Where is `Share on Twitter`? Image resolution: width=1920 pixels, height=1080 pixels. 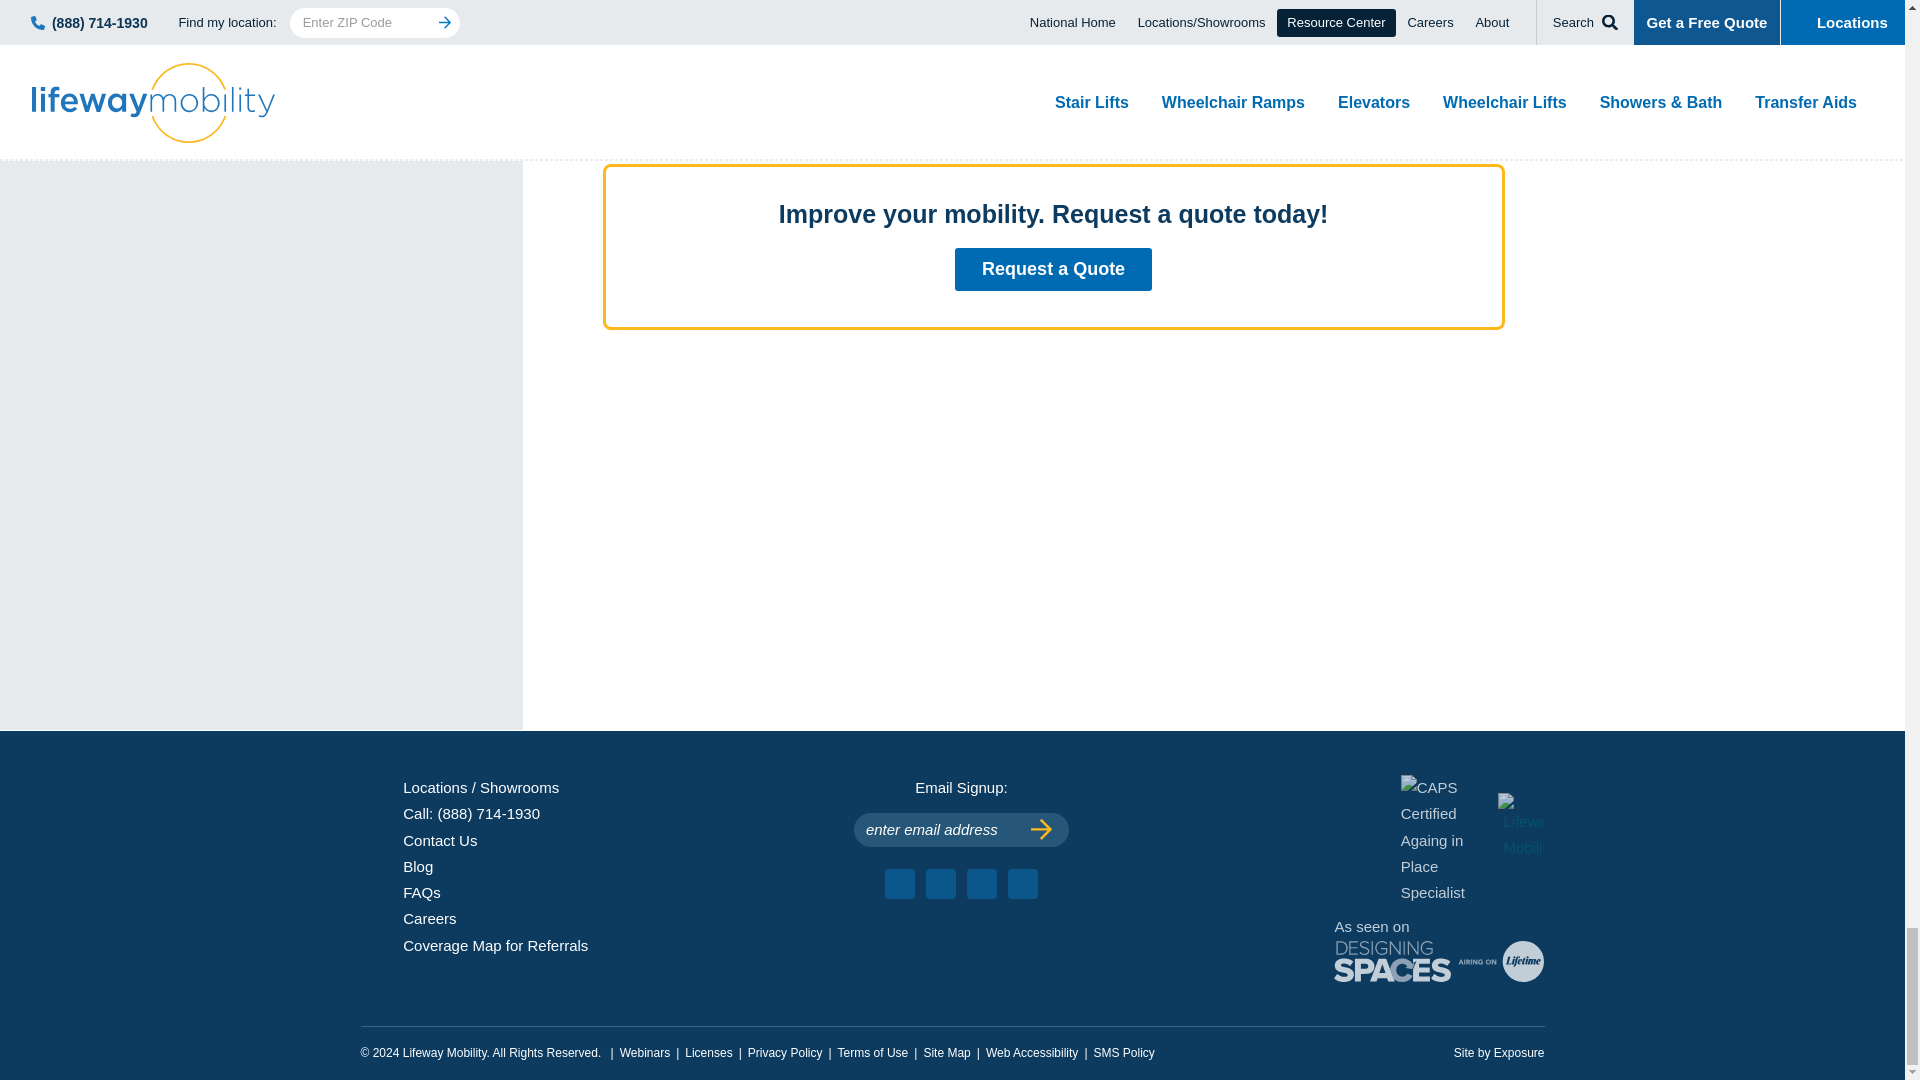 Share on Twitter is located at coordinates (640, 96).